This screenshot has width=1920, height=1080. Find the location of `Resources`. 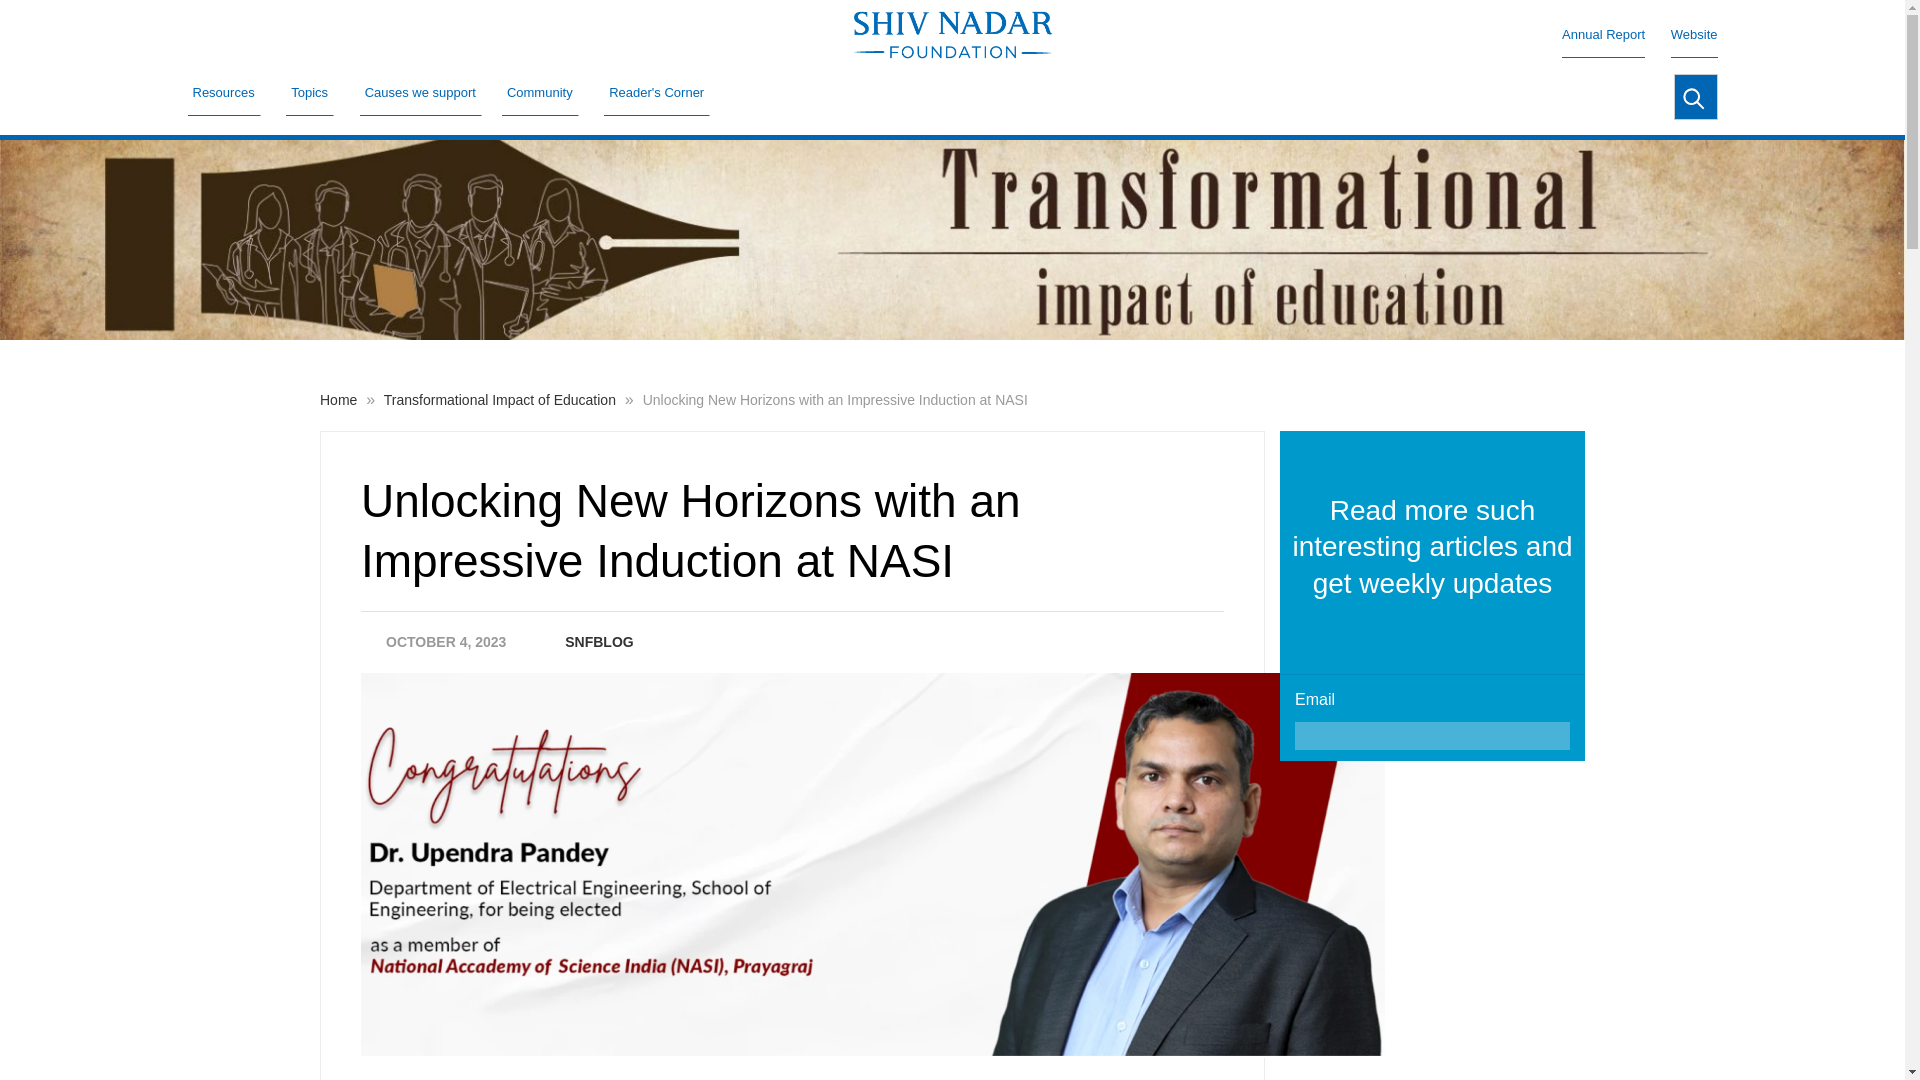

Resources is located at coordinates (224, 92).